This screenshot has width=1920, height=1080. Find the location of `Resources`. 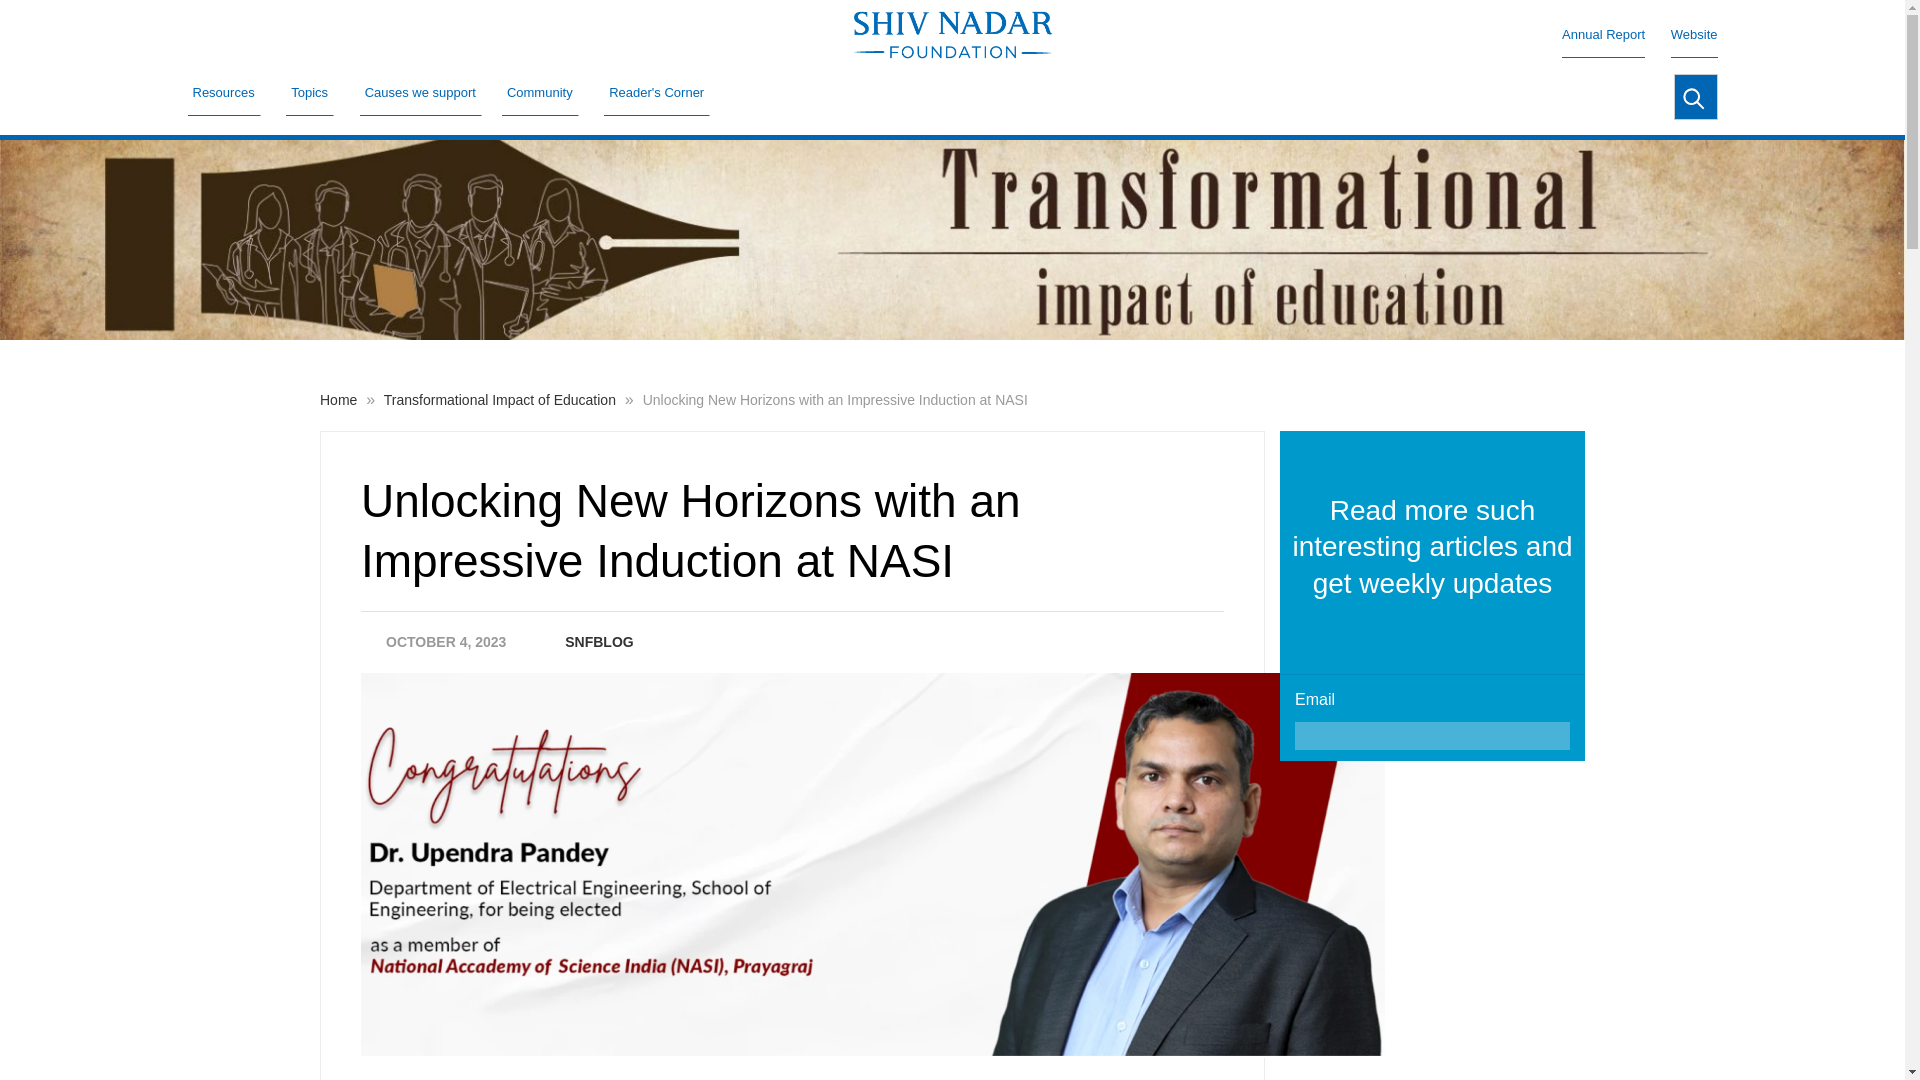

Resources is located at coordinates (224, 92).